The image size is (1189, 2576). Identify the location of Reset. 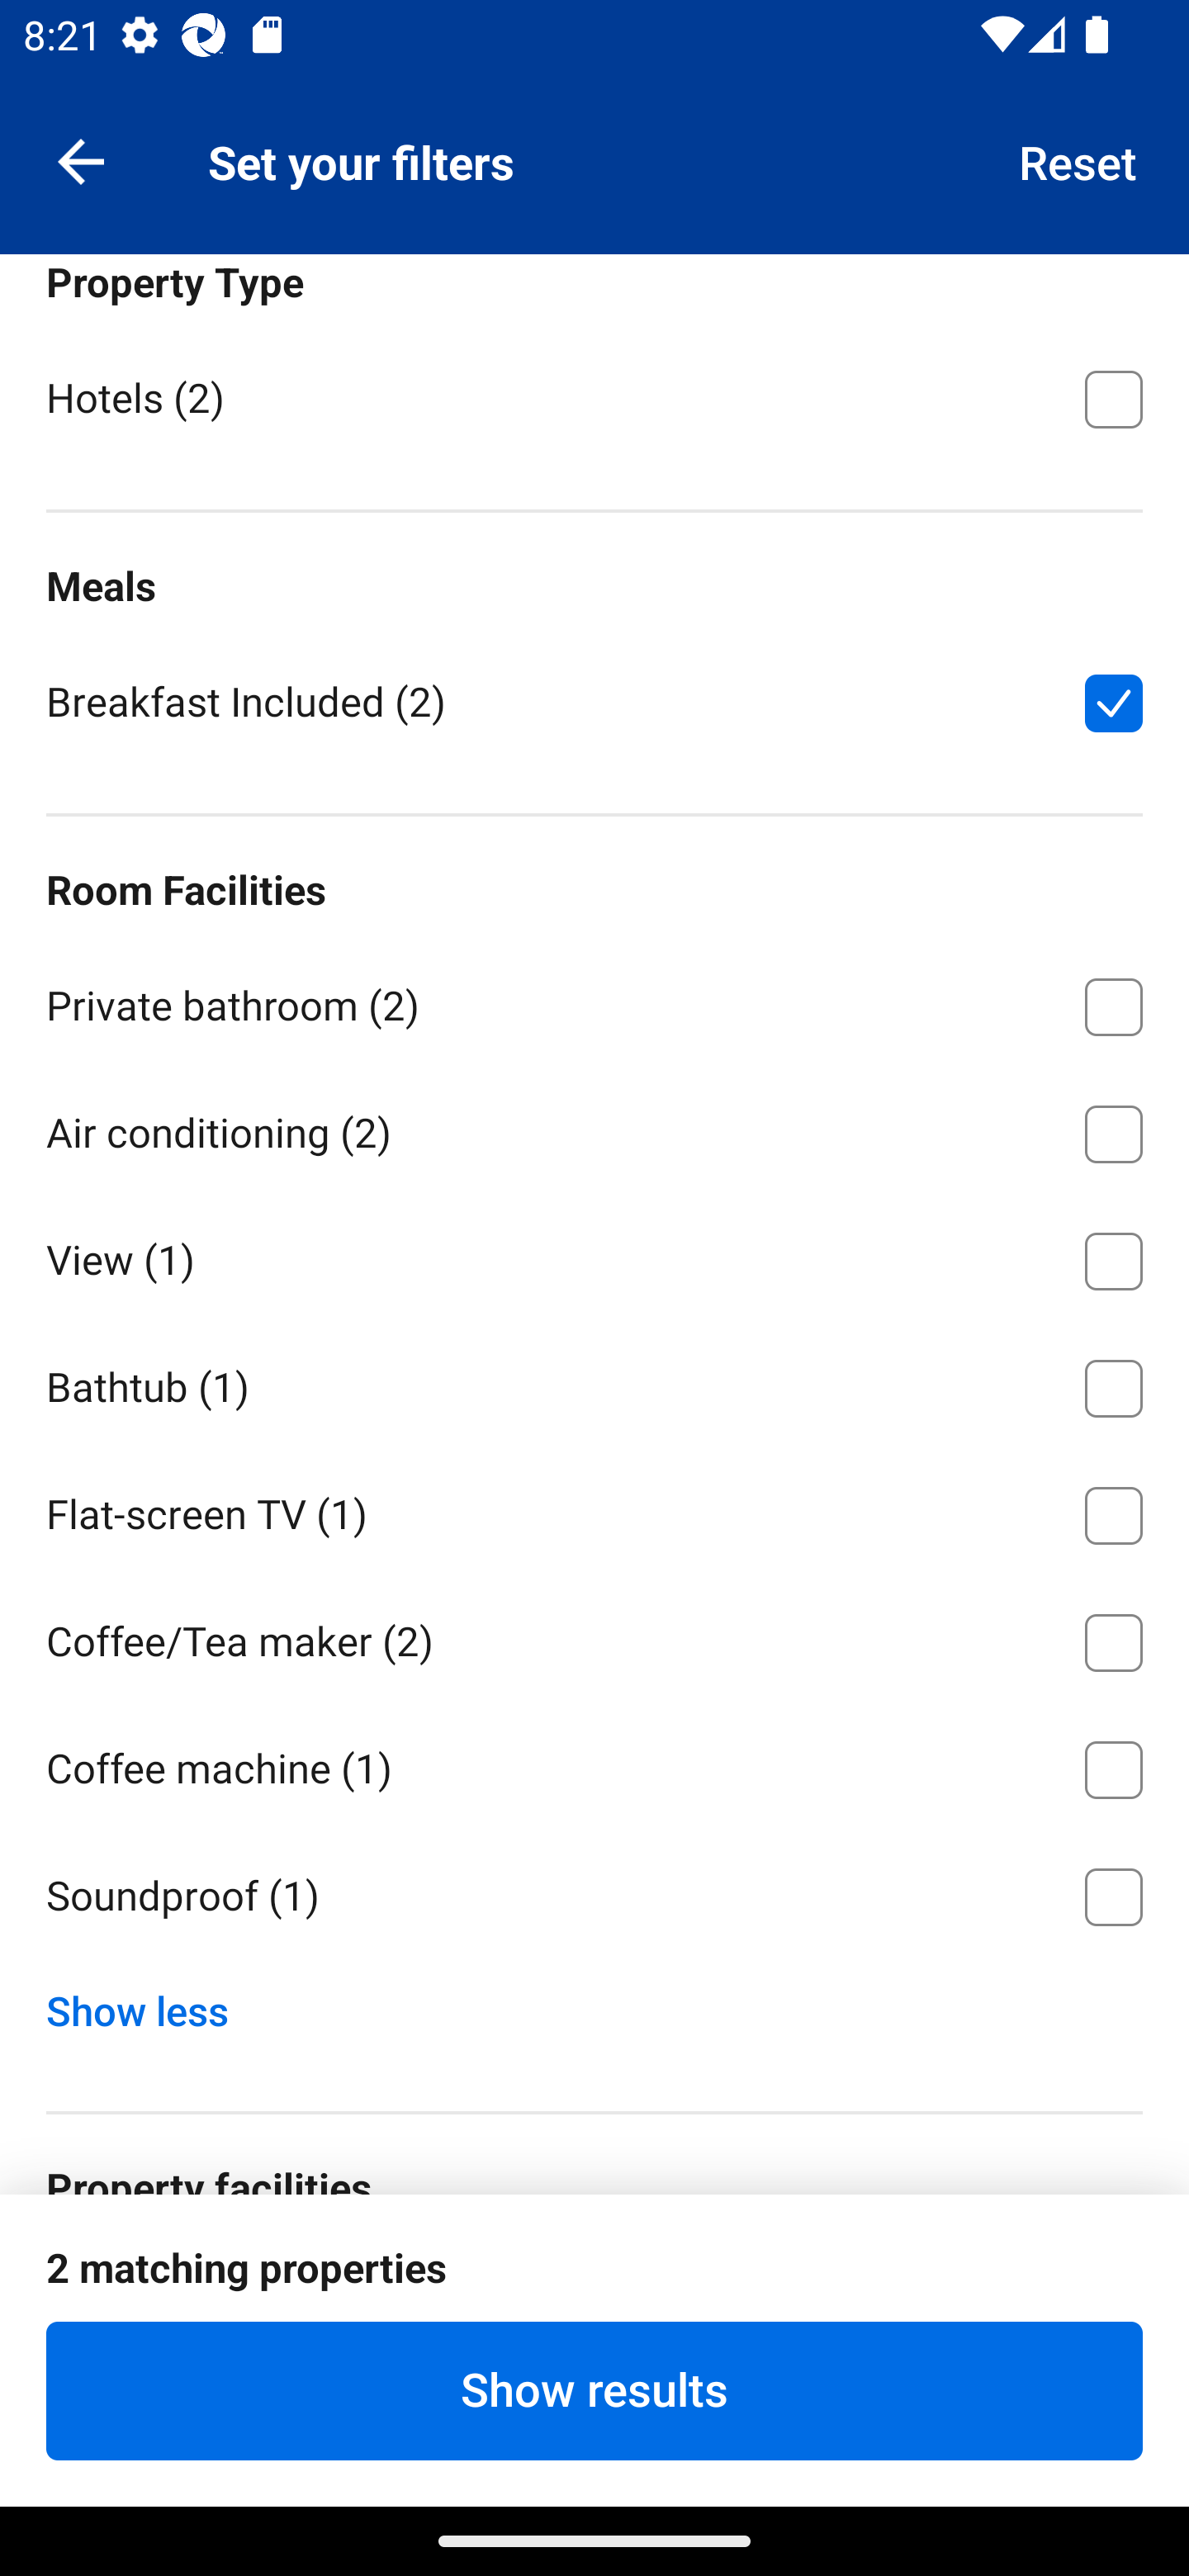
(1078, 160).